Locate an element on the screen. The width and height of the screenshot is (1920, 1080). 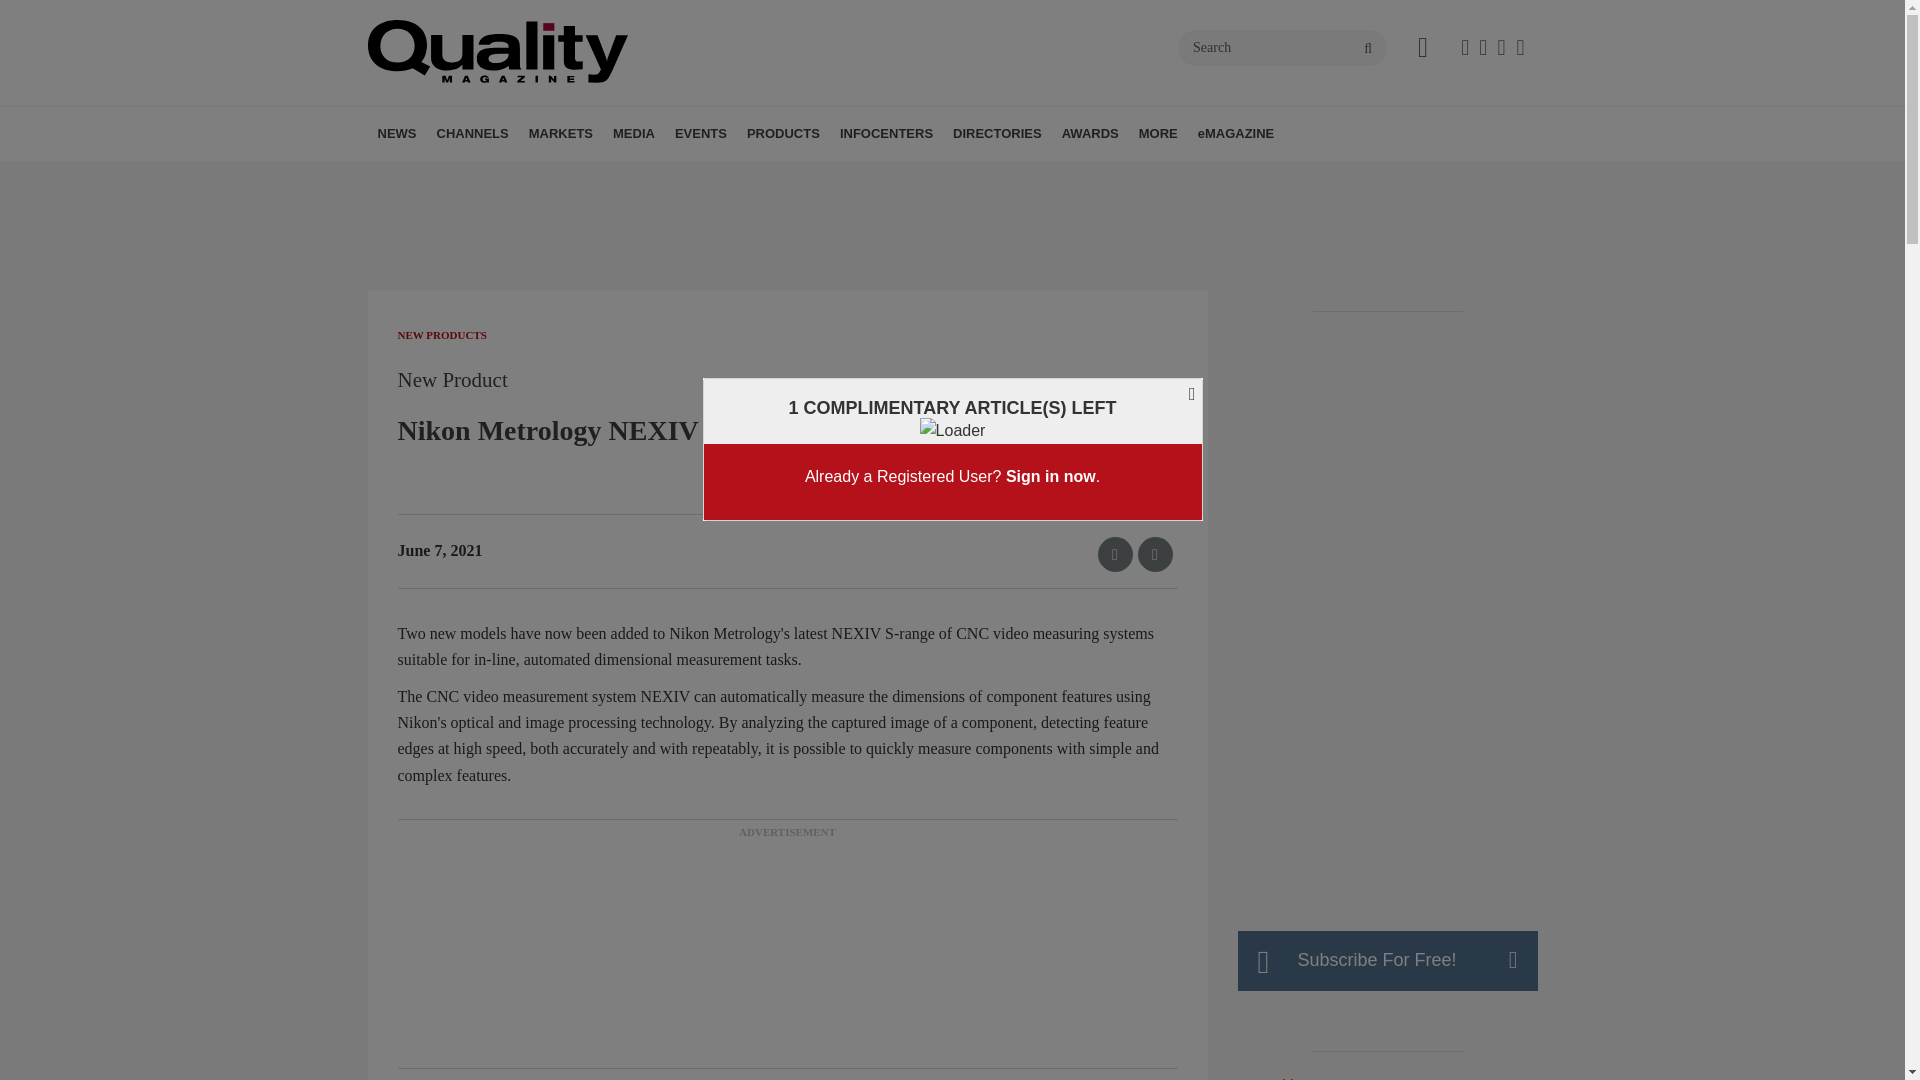
MEDICAL is located at coordinates (679, 177).